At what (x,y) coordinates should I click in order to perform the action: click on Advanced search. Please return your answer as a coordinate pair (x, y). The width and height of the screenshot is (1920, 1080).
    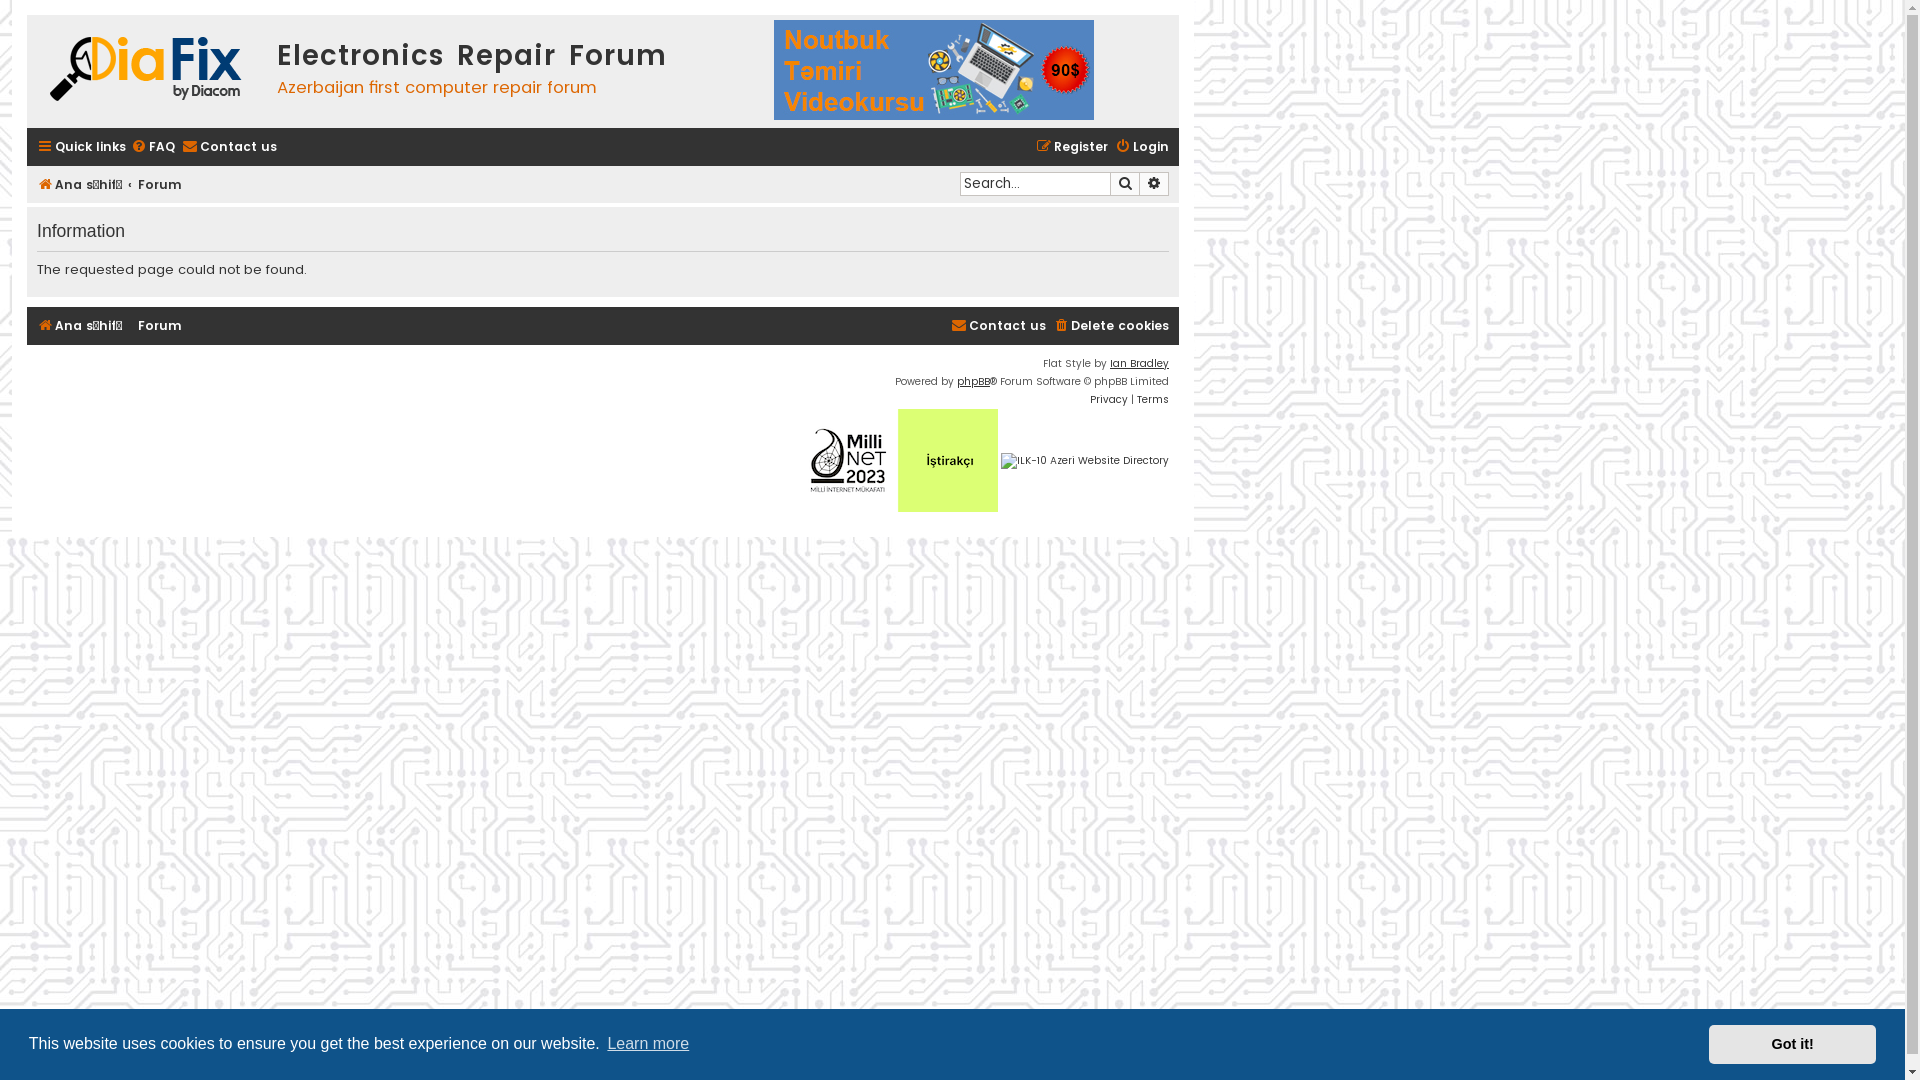
    Looking at the image, I should click on (1154, 184).